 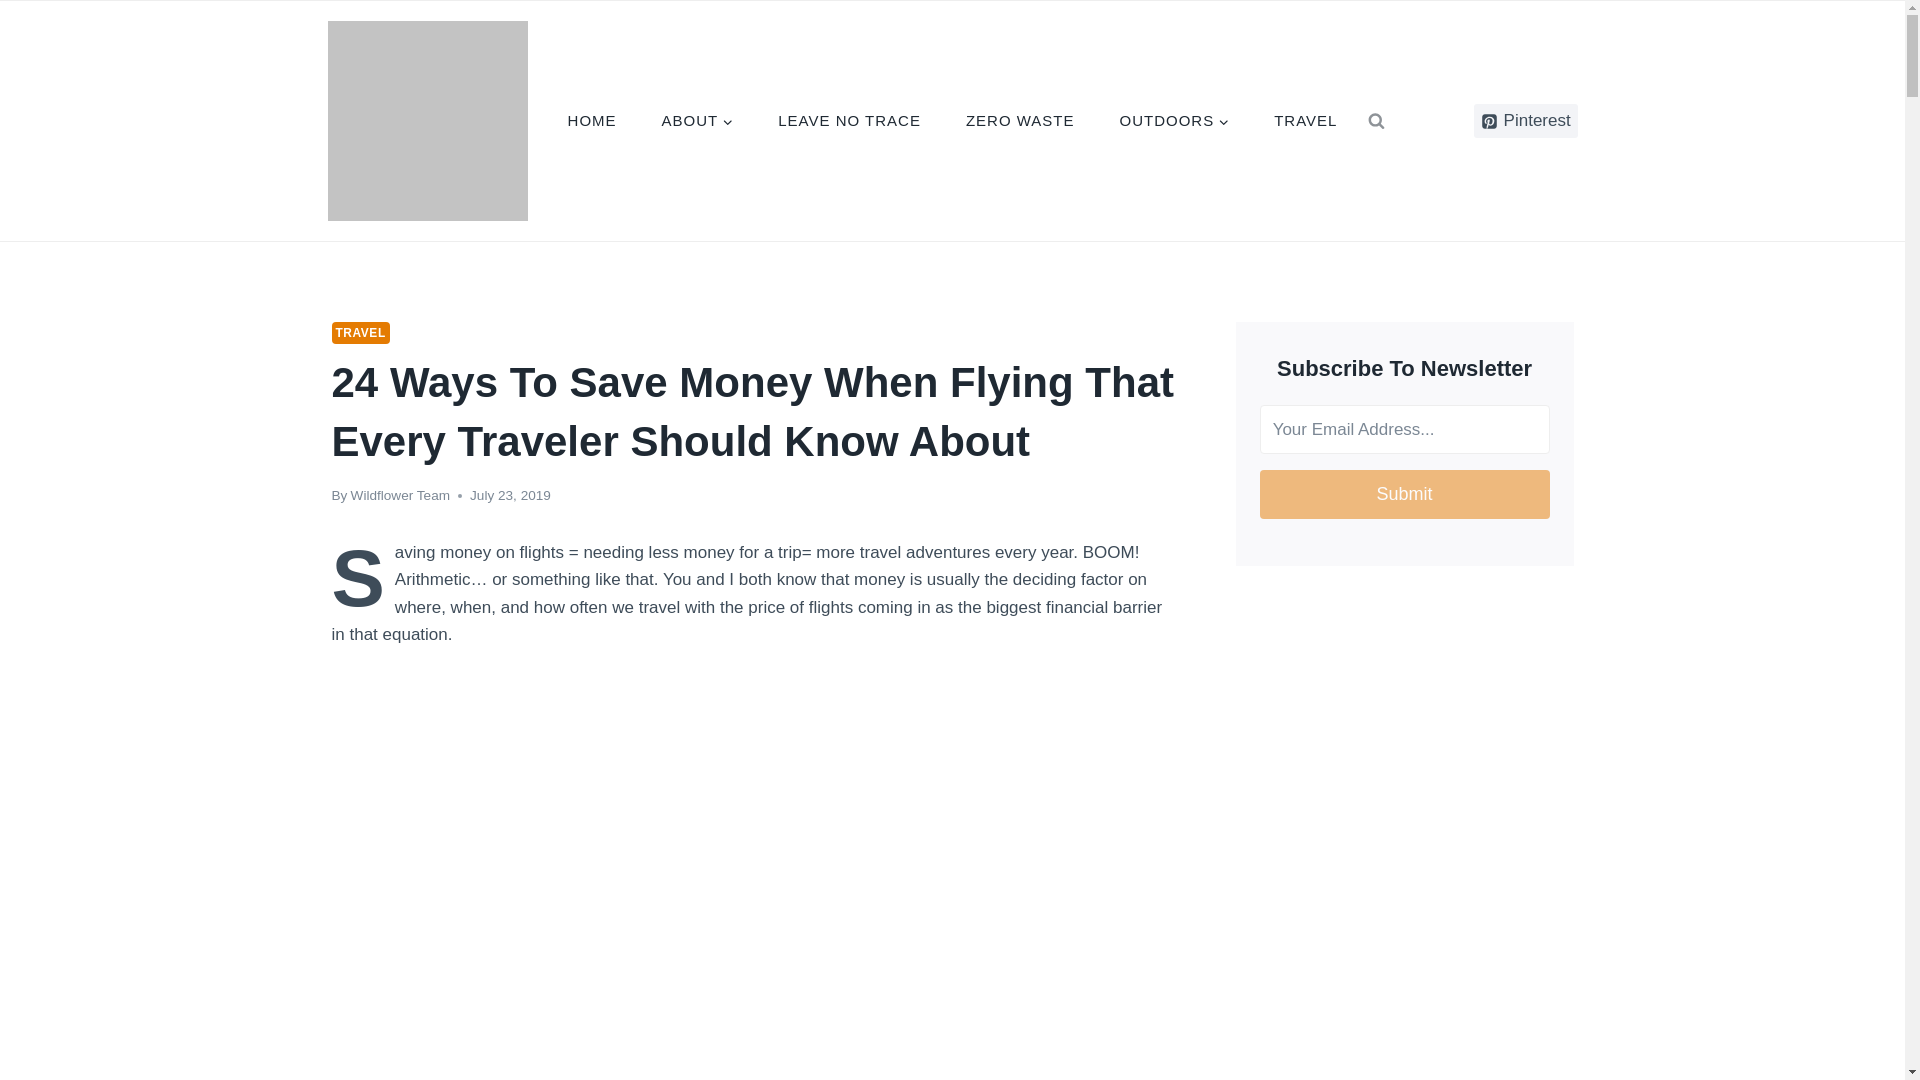 What do you see at coordinates (592, 122) in the screenshot?
I see `HOME` at bounding box center [592, 122].